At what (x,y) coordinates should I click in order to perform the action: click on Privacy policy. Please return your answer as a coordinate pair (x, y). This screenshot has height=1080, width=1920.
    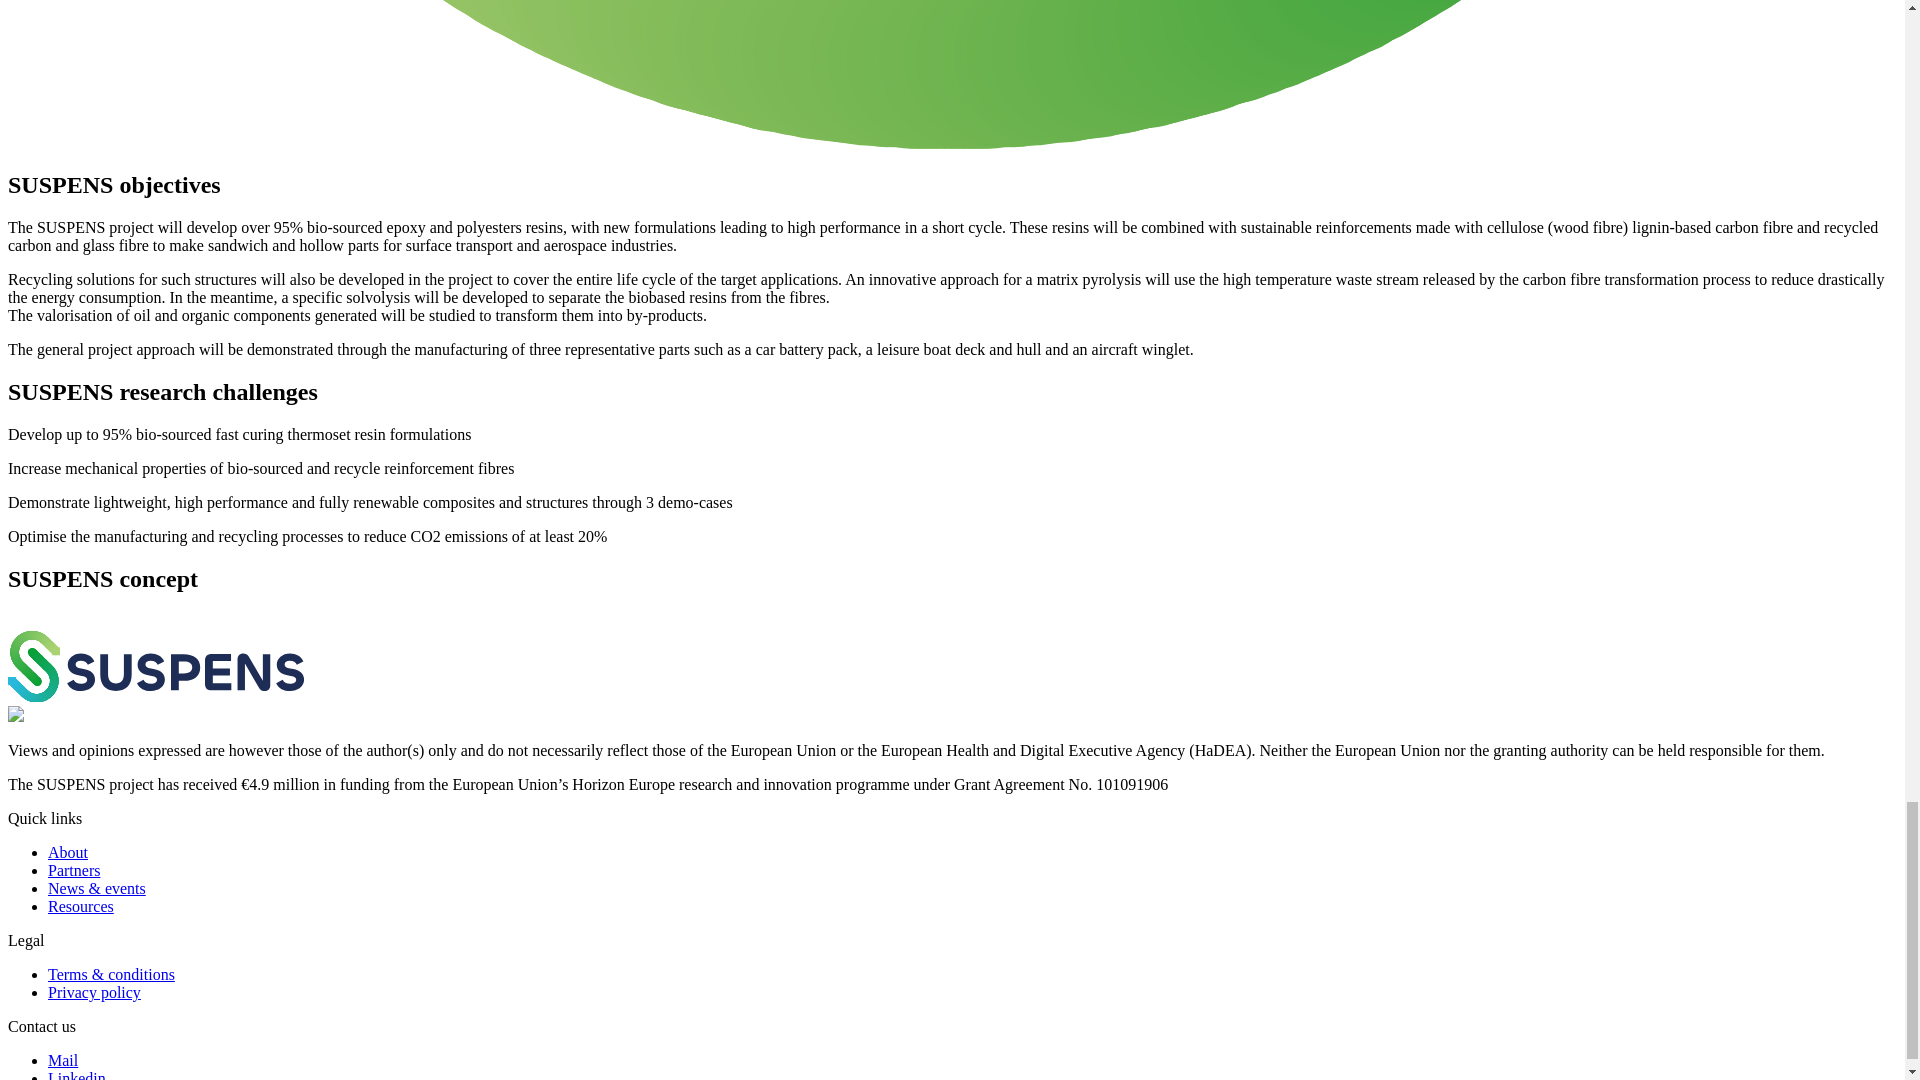
    Looking at the image, I should click on (94, 992).